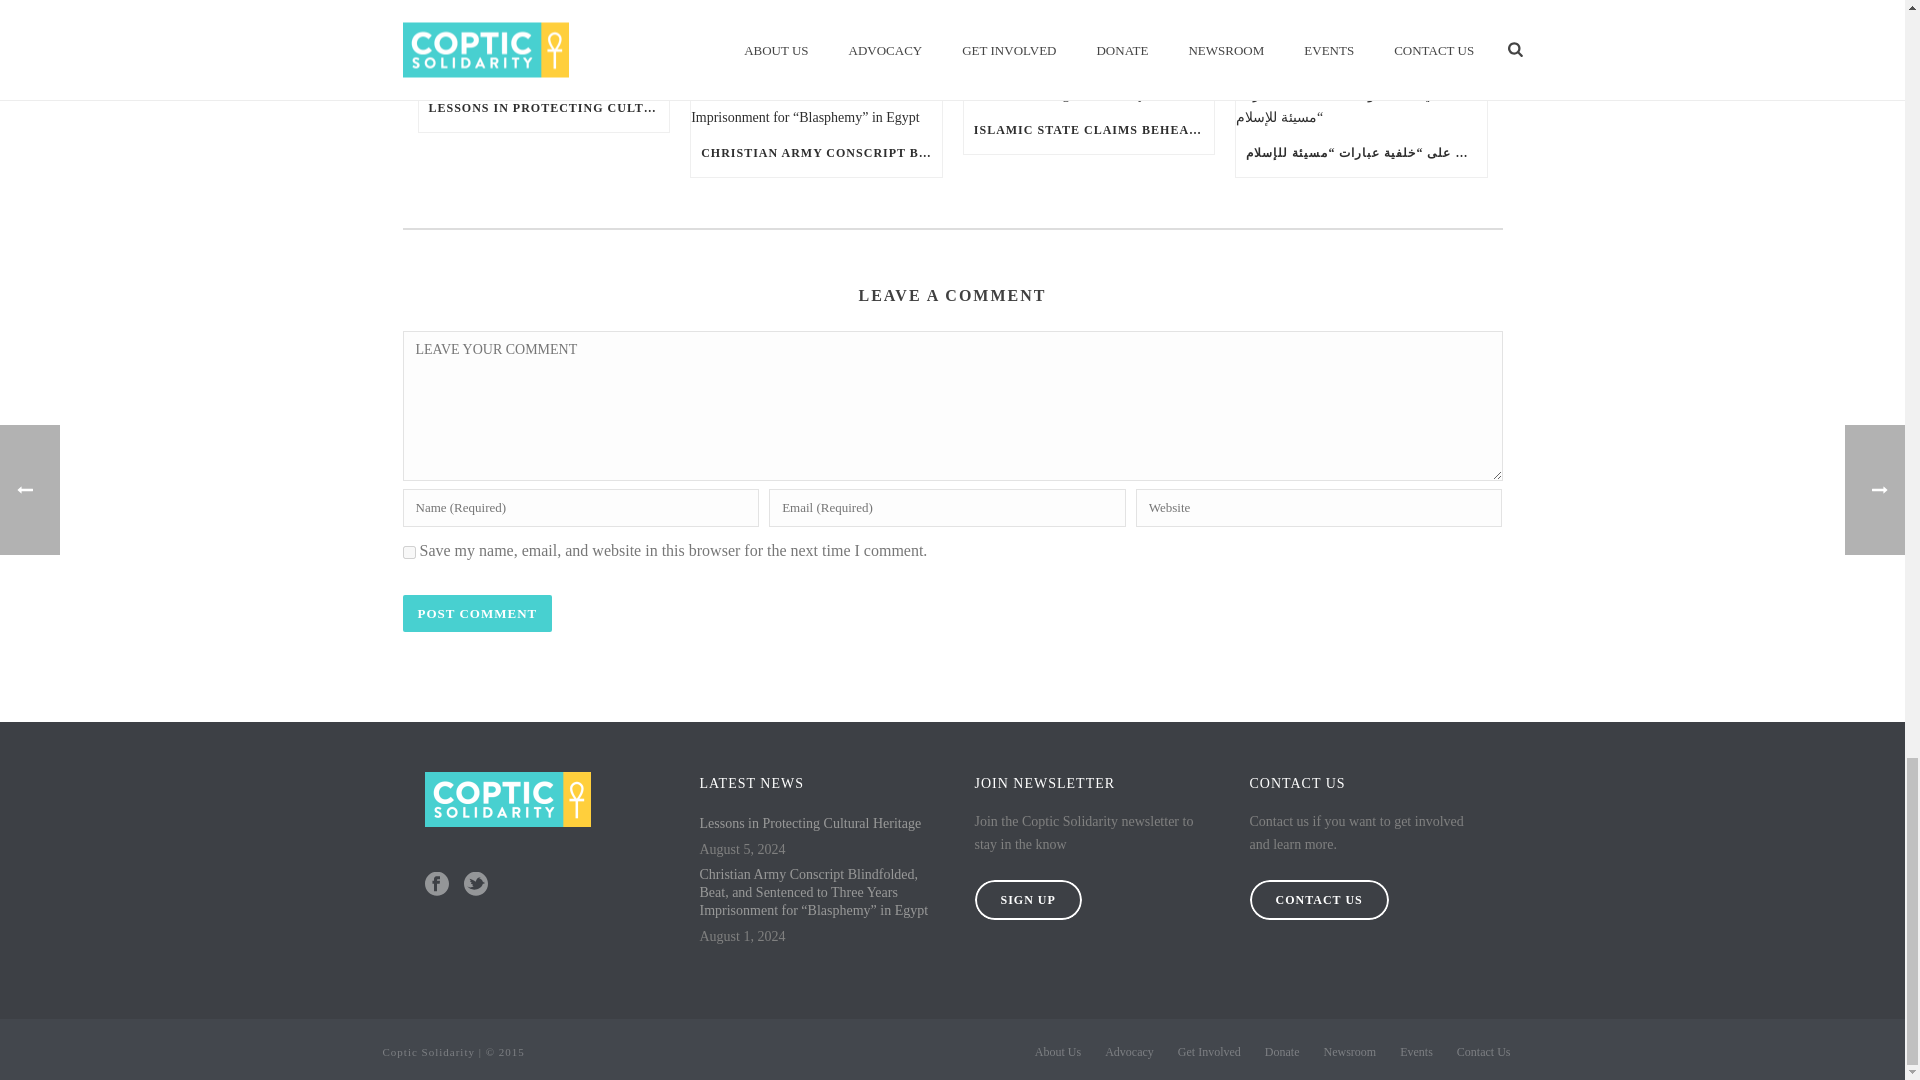 The height and width of the screenshot is (1080, 1920). What do you see at coordinates (1318, 900) in the screenshot?
I see `CONTACT US` at bounding box center [1318, 900].